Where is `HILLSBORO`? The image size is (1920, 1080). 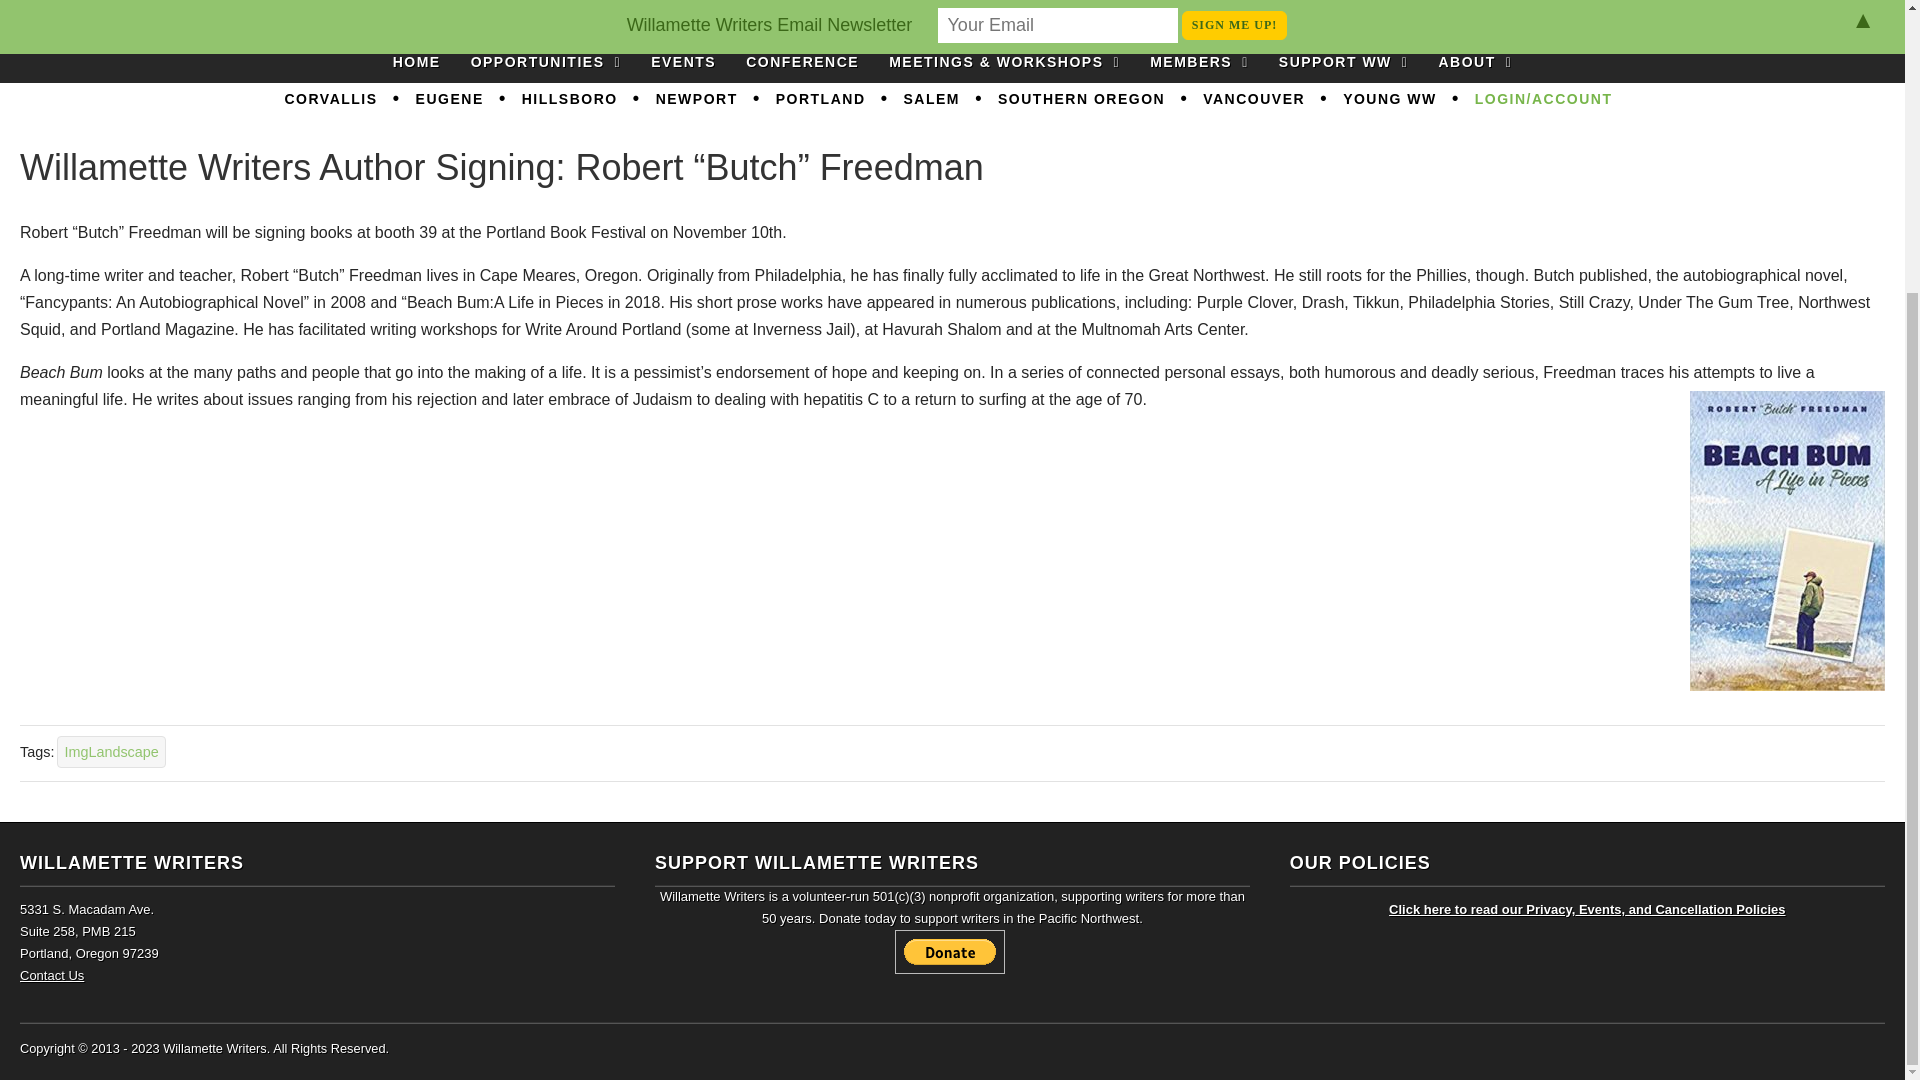
HILLSBORO is located at coordinates (570, 100).